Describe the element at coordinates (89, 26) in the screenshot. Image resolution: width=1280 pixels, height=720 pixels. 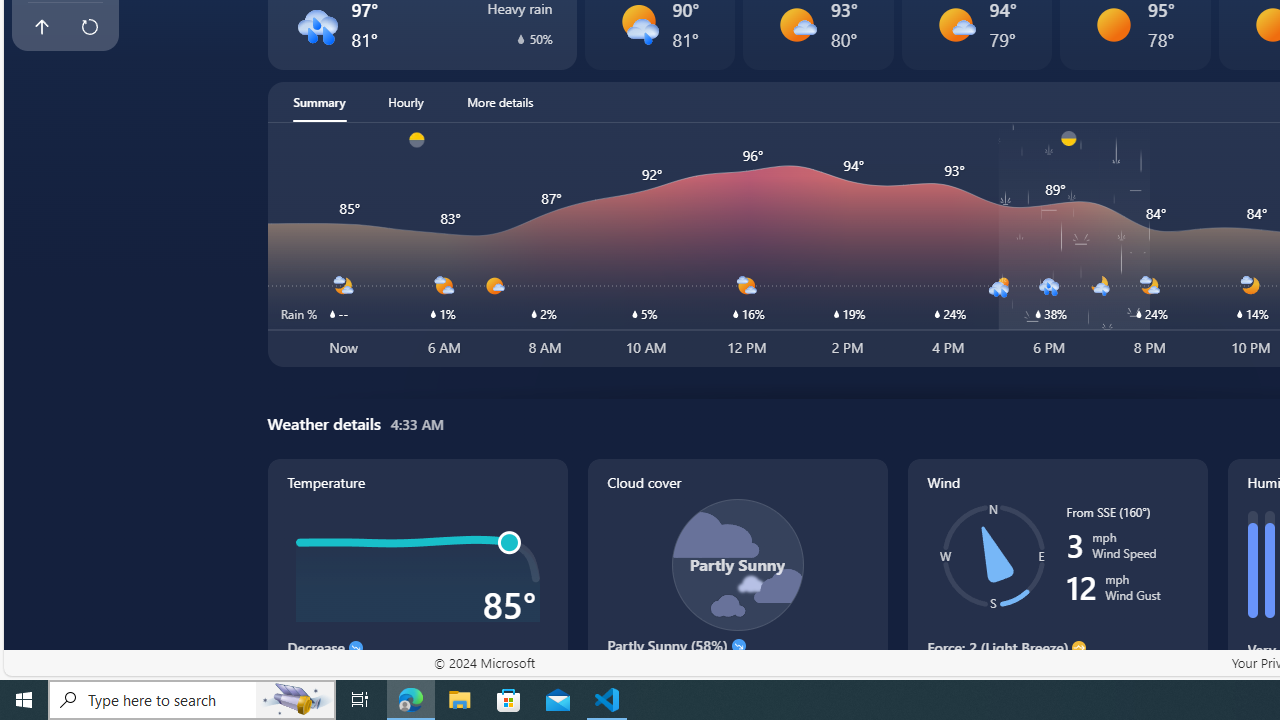
I see `Refresh this page` at that location.